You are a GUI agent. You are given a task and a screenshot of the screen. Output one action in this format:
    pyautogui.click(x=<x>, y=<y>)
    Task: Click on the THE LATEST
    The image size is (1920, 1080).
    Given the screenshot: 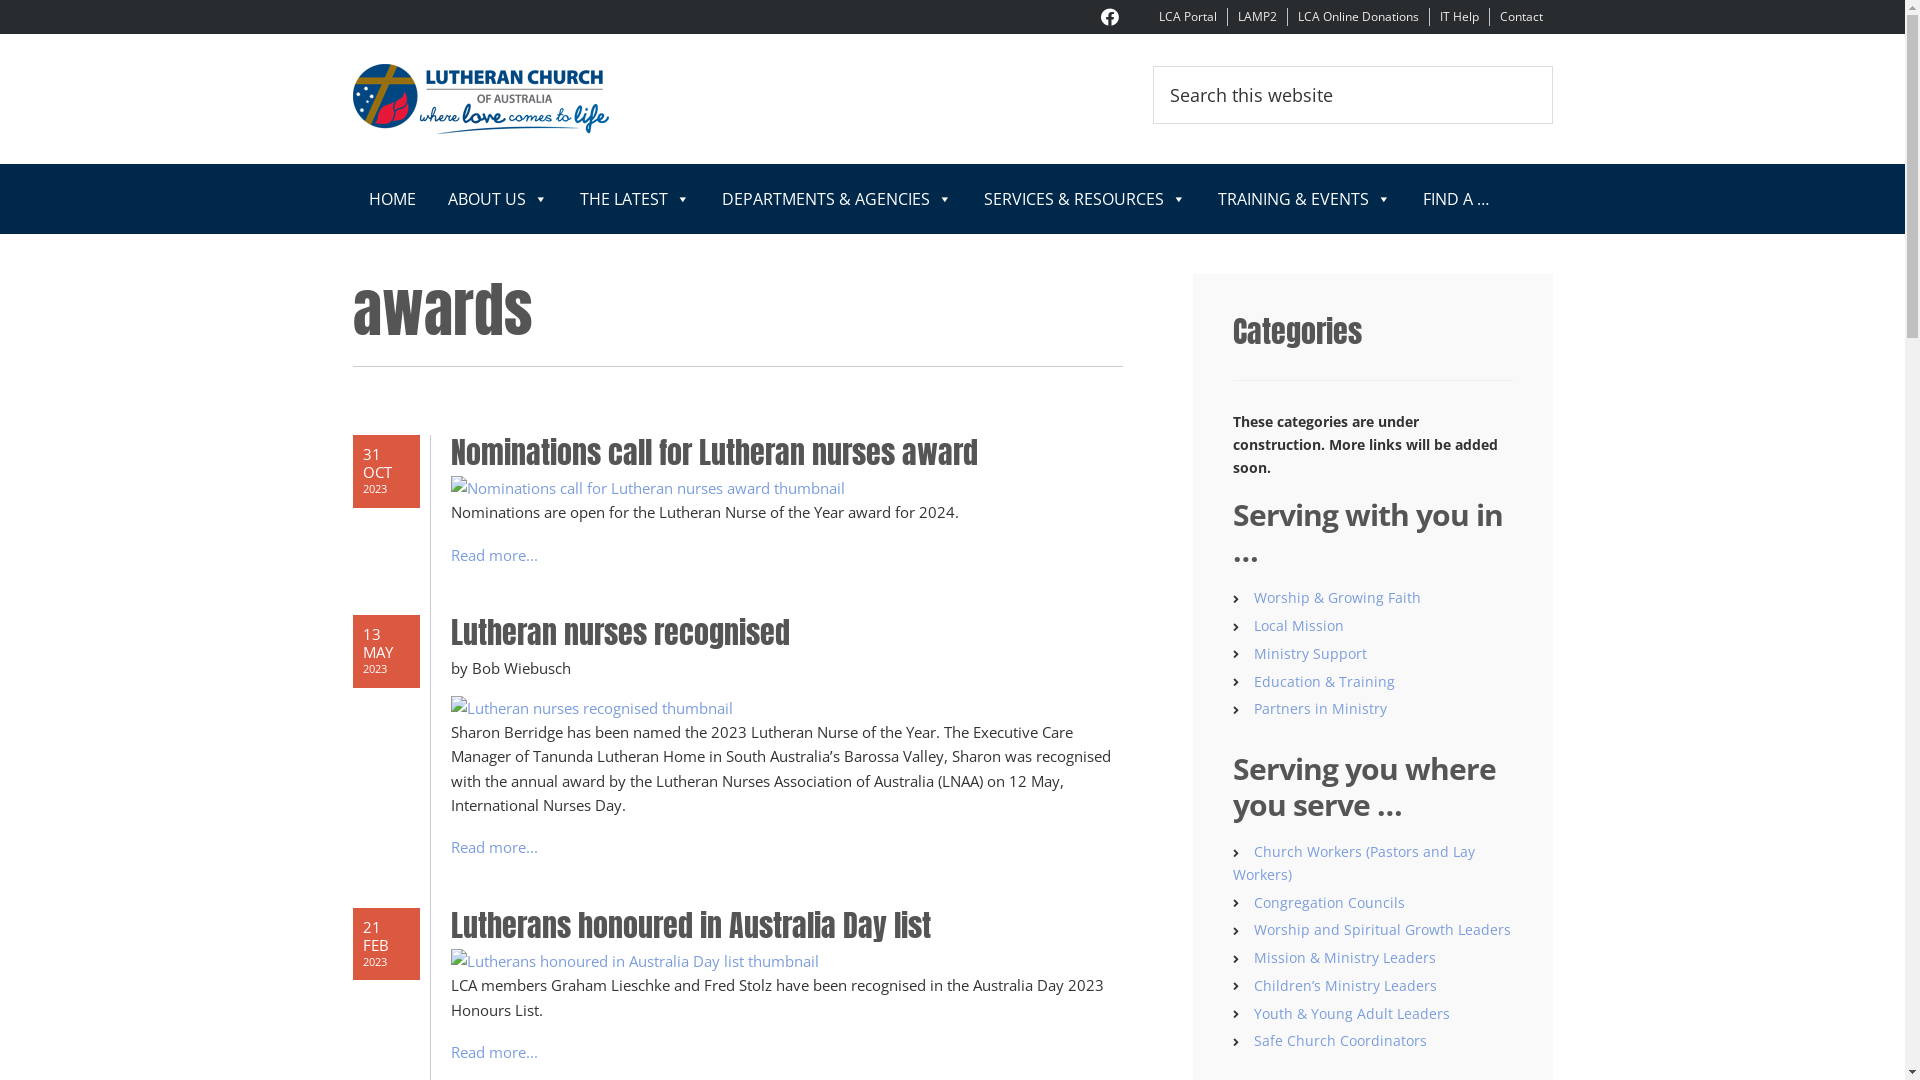 What is the action you would take?
    pyautogui.click(x=635, y=199)
    